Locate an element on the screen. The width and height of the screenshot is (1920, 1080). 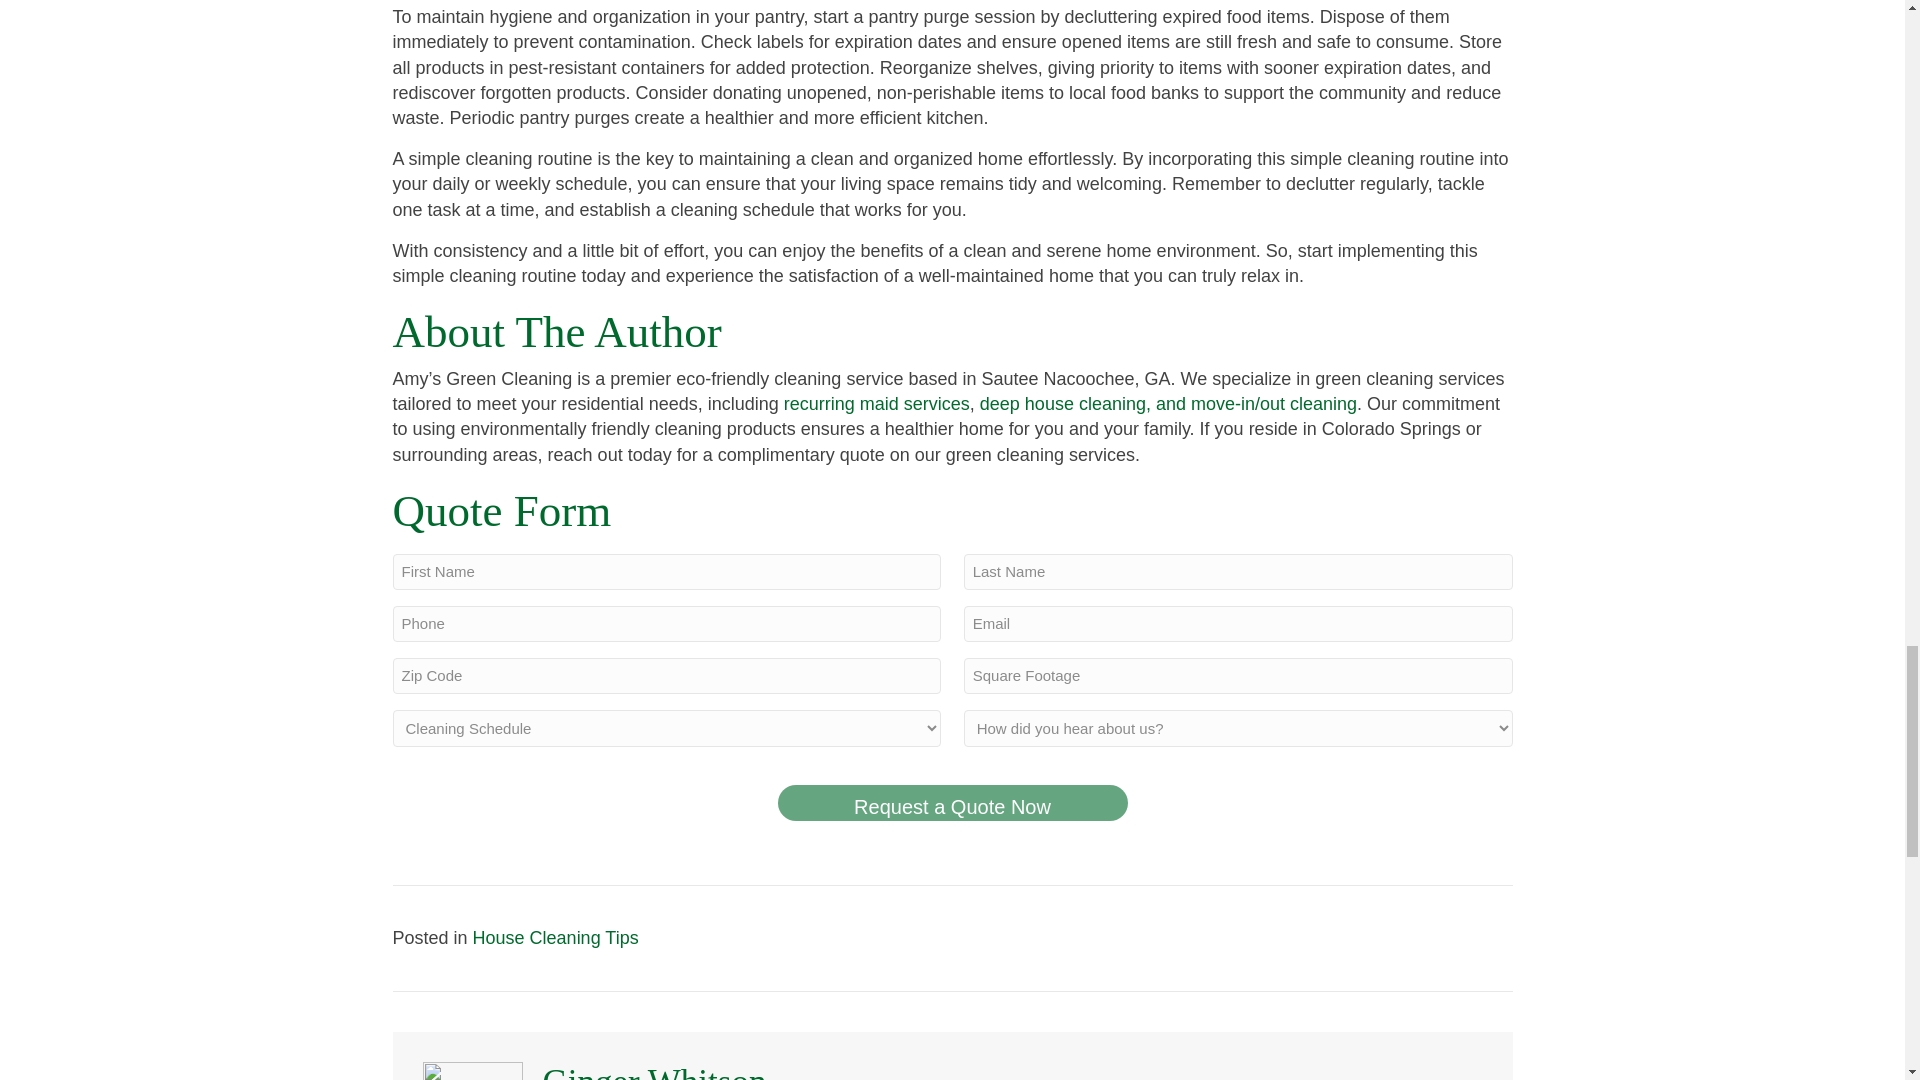
Request a Quote Now is located at coordinates (952, 802).